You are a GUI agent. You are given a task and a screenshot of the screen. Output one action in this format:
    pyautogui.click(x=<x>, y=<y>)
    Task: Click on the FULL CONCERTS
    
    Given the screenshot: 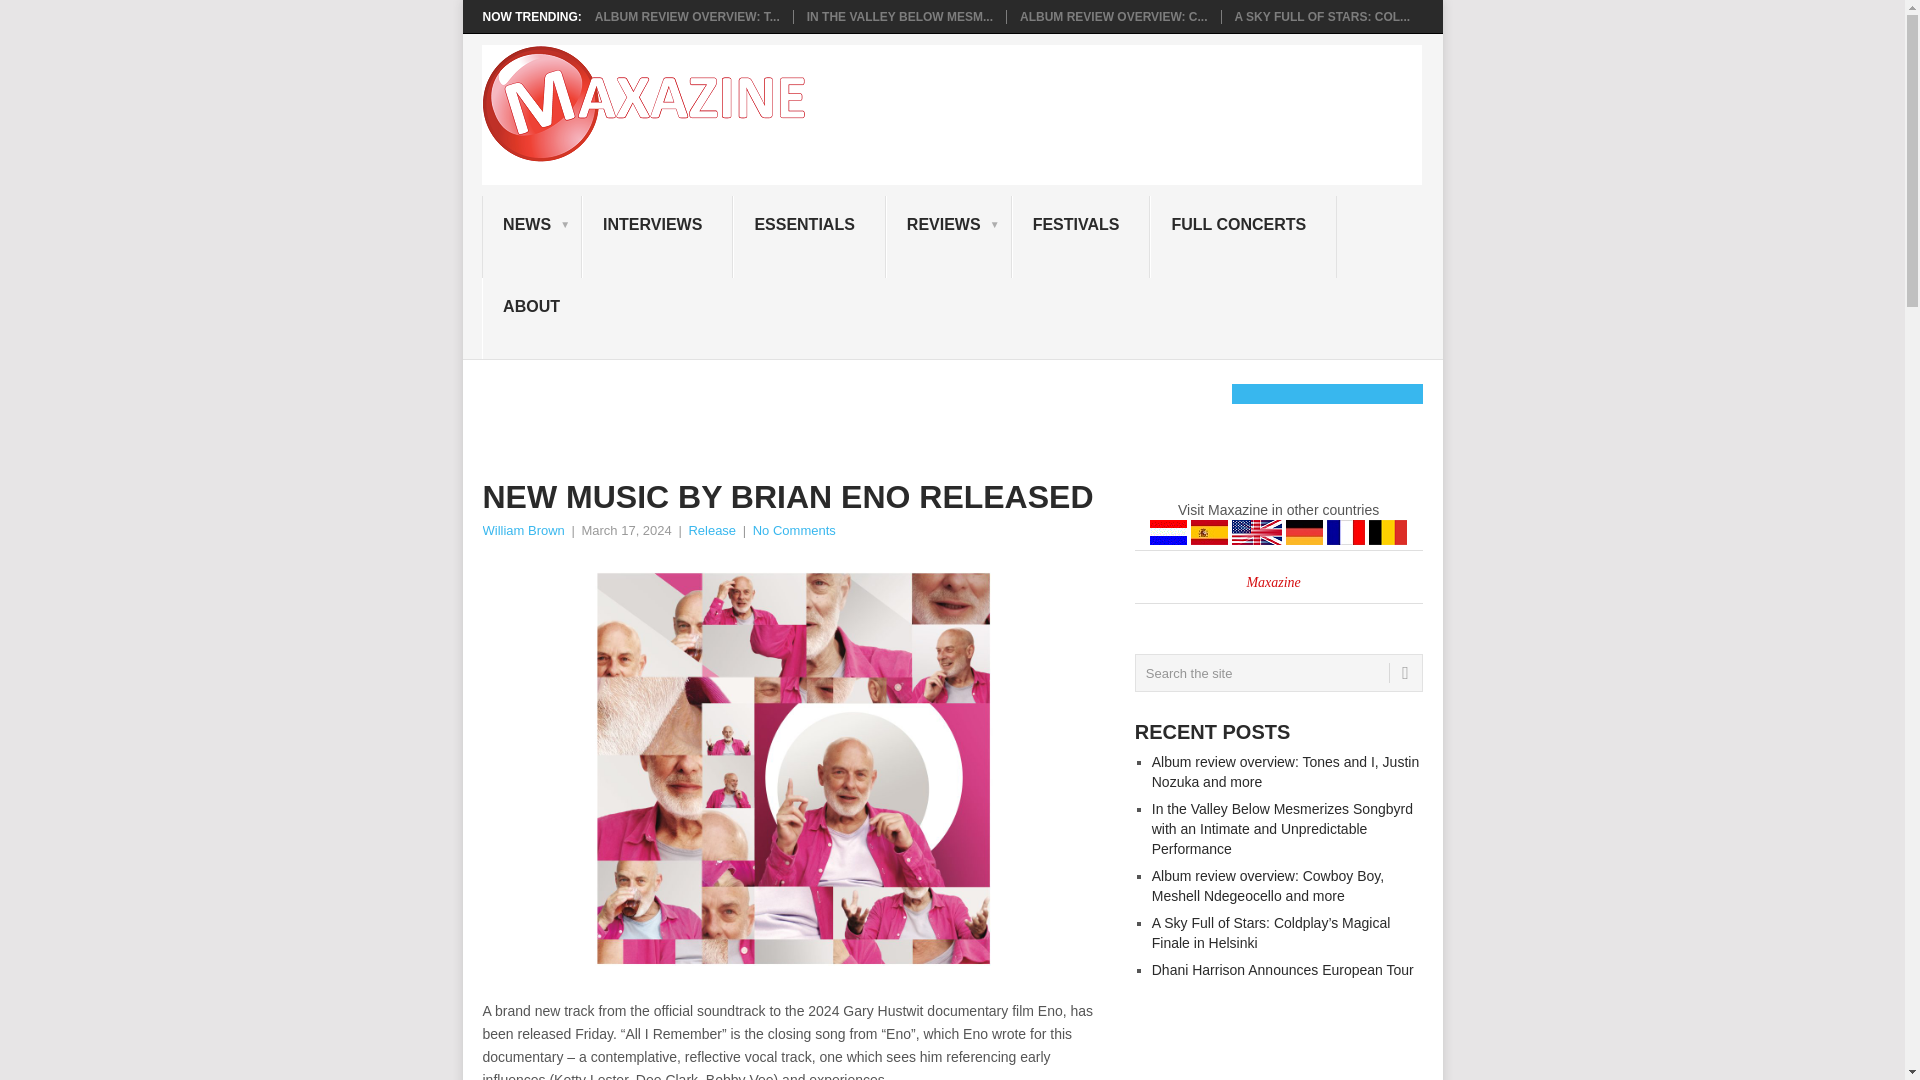 What is the action you would take?
    pyautogui.click(x=1243, y=236)
    